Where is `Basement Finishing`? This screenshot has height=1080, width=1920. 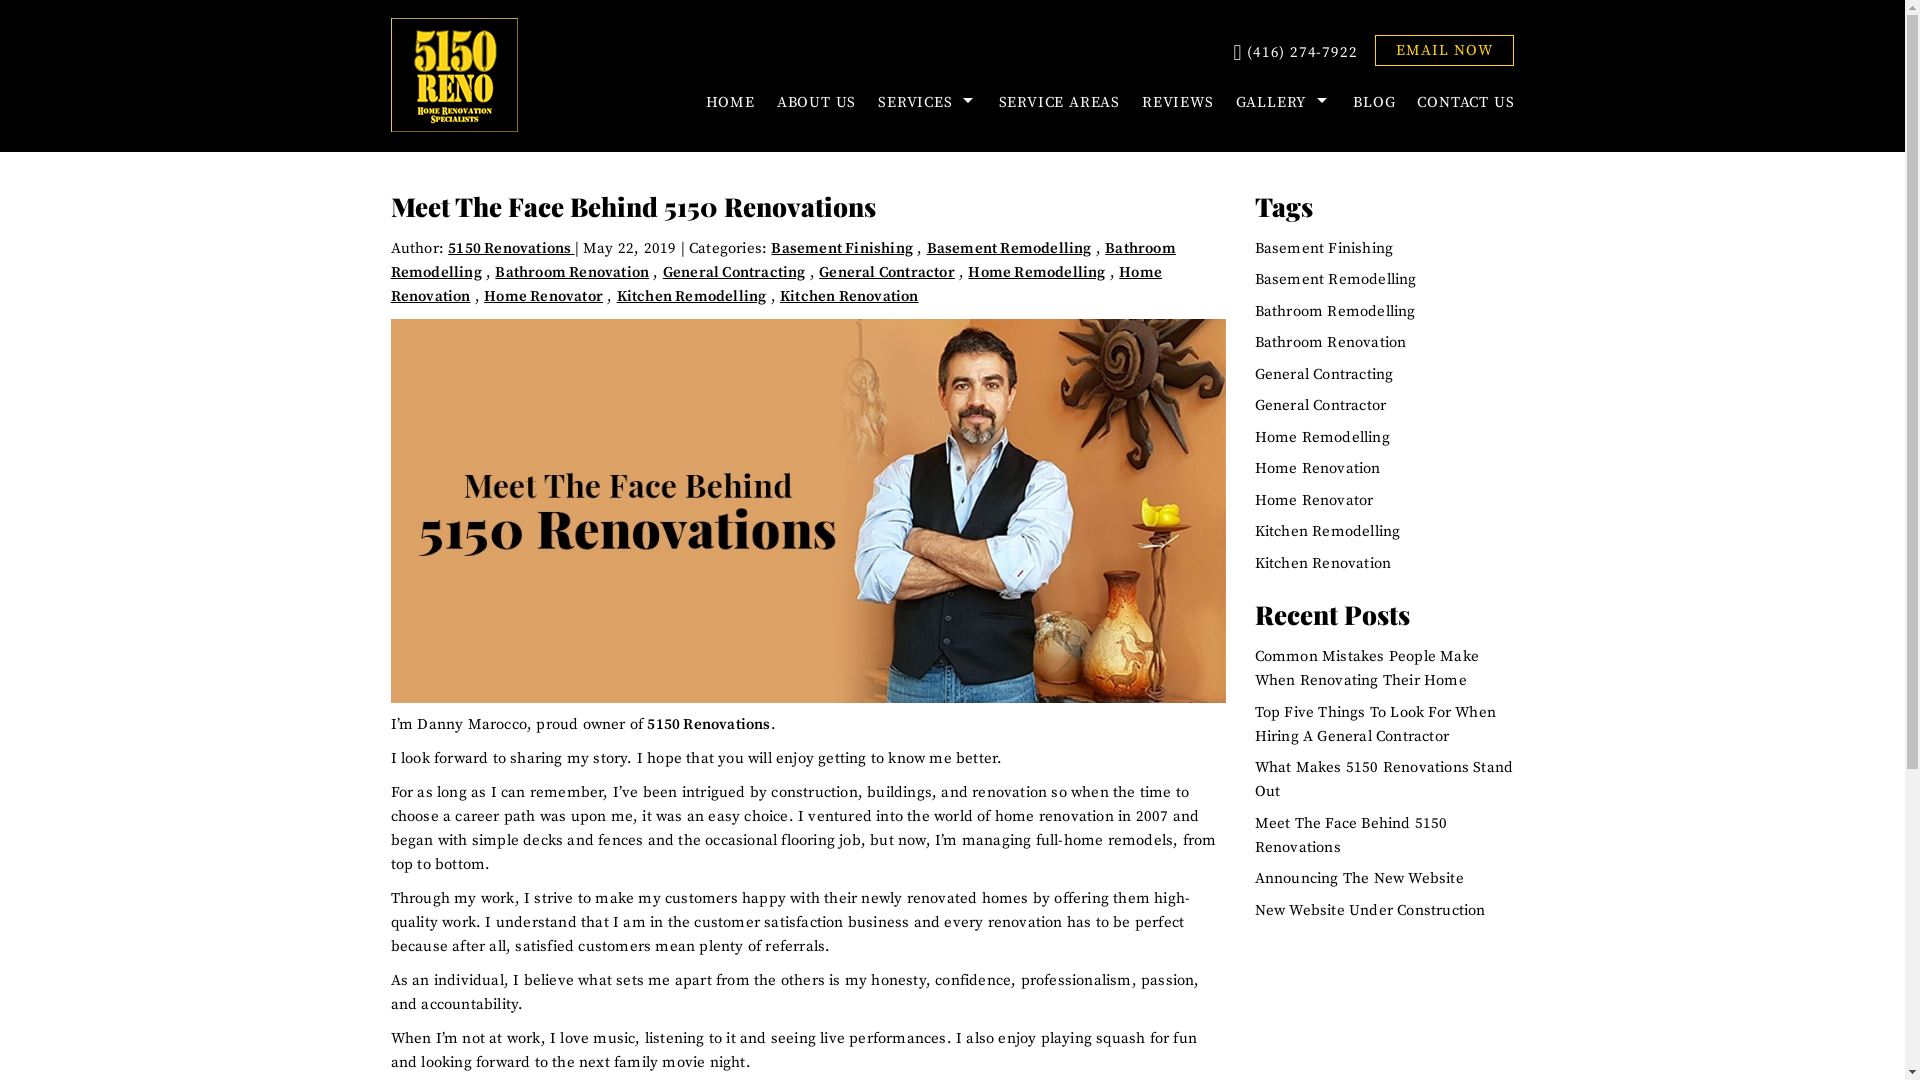
Basement Finishing is located at coordinates (1324, 248).